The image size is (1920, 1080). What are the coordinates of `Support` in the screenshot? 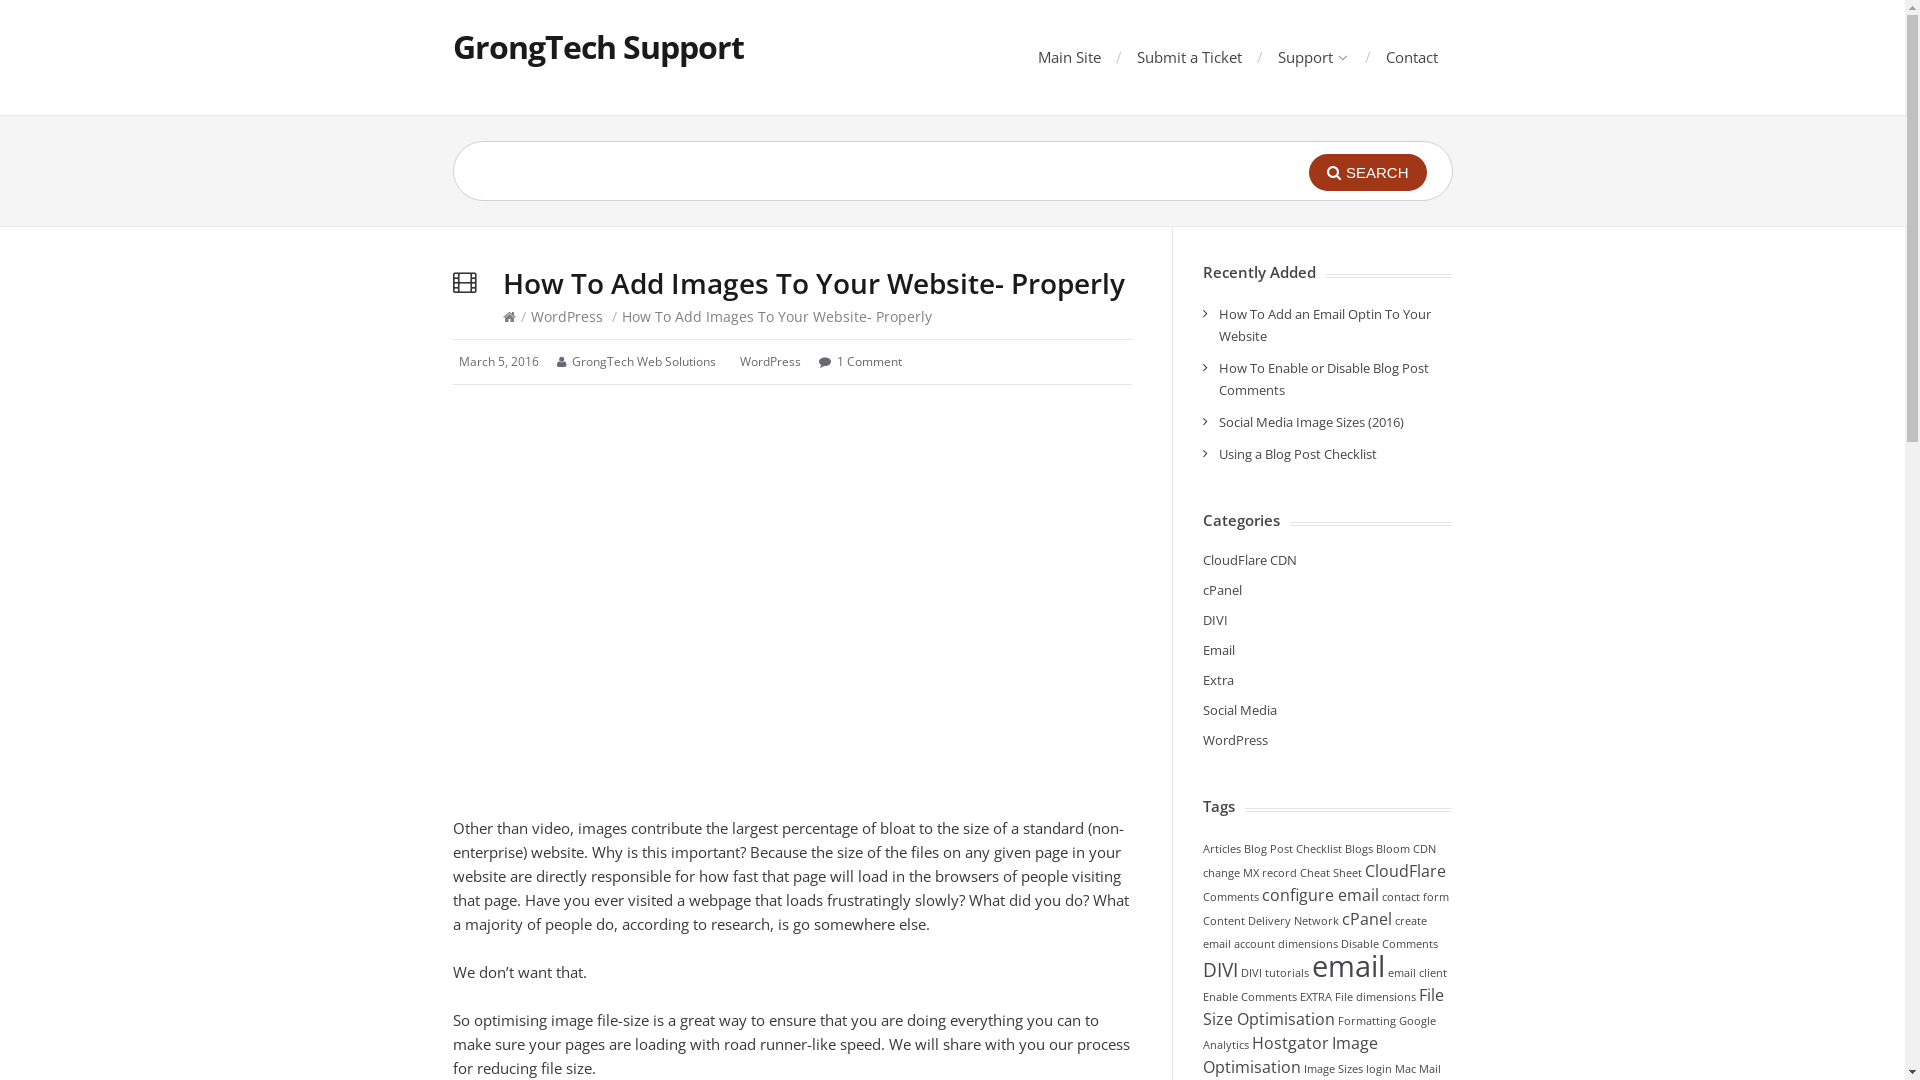 It's located at (1312, 57).